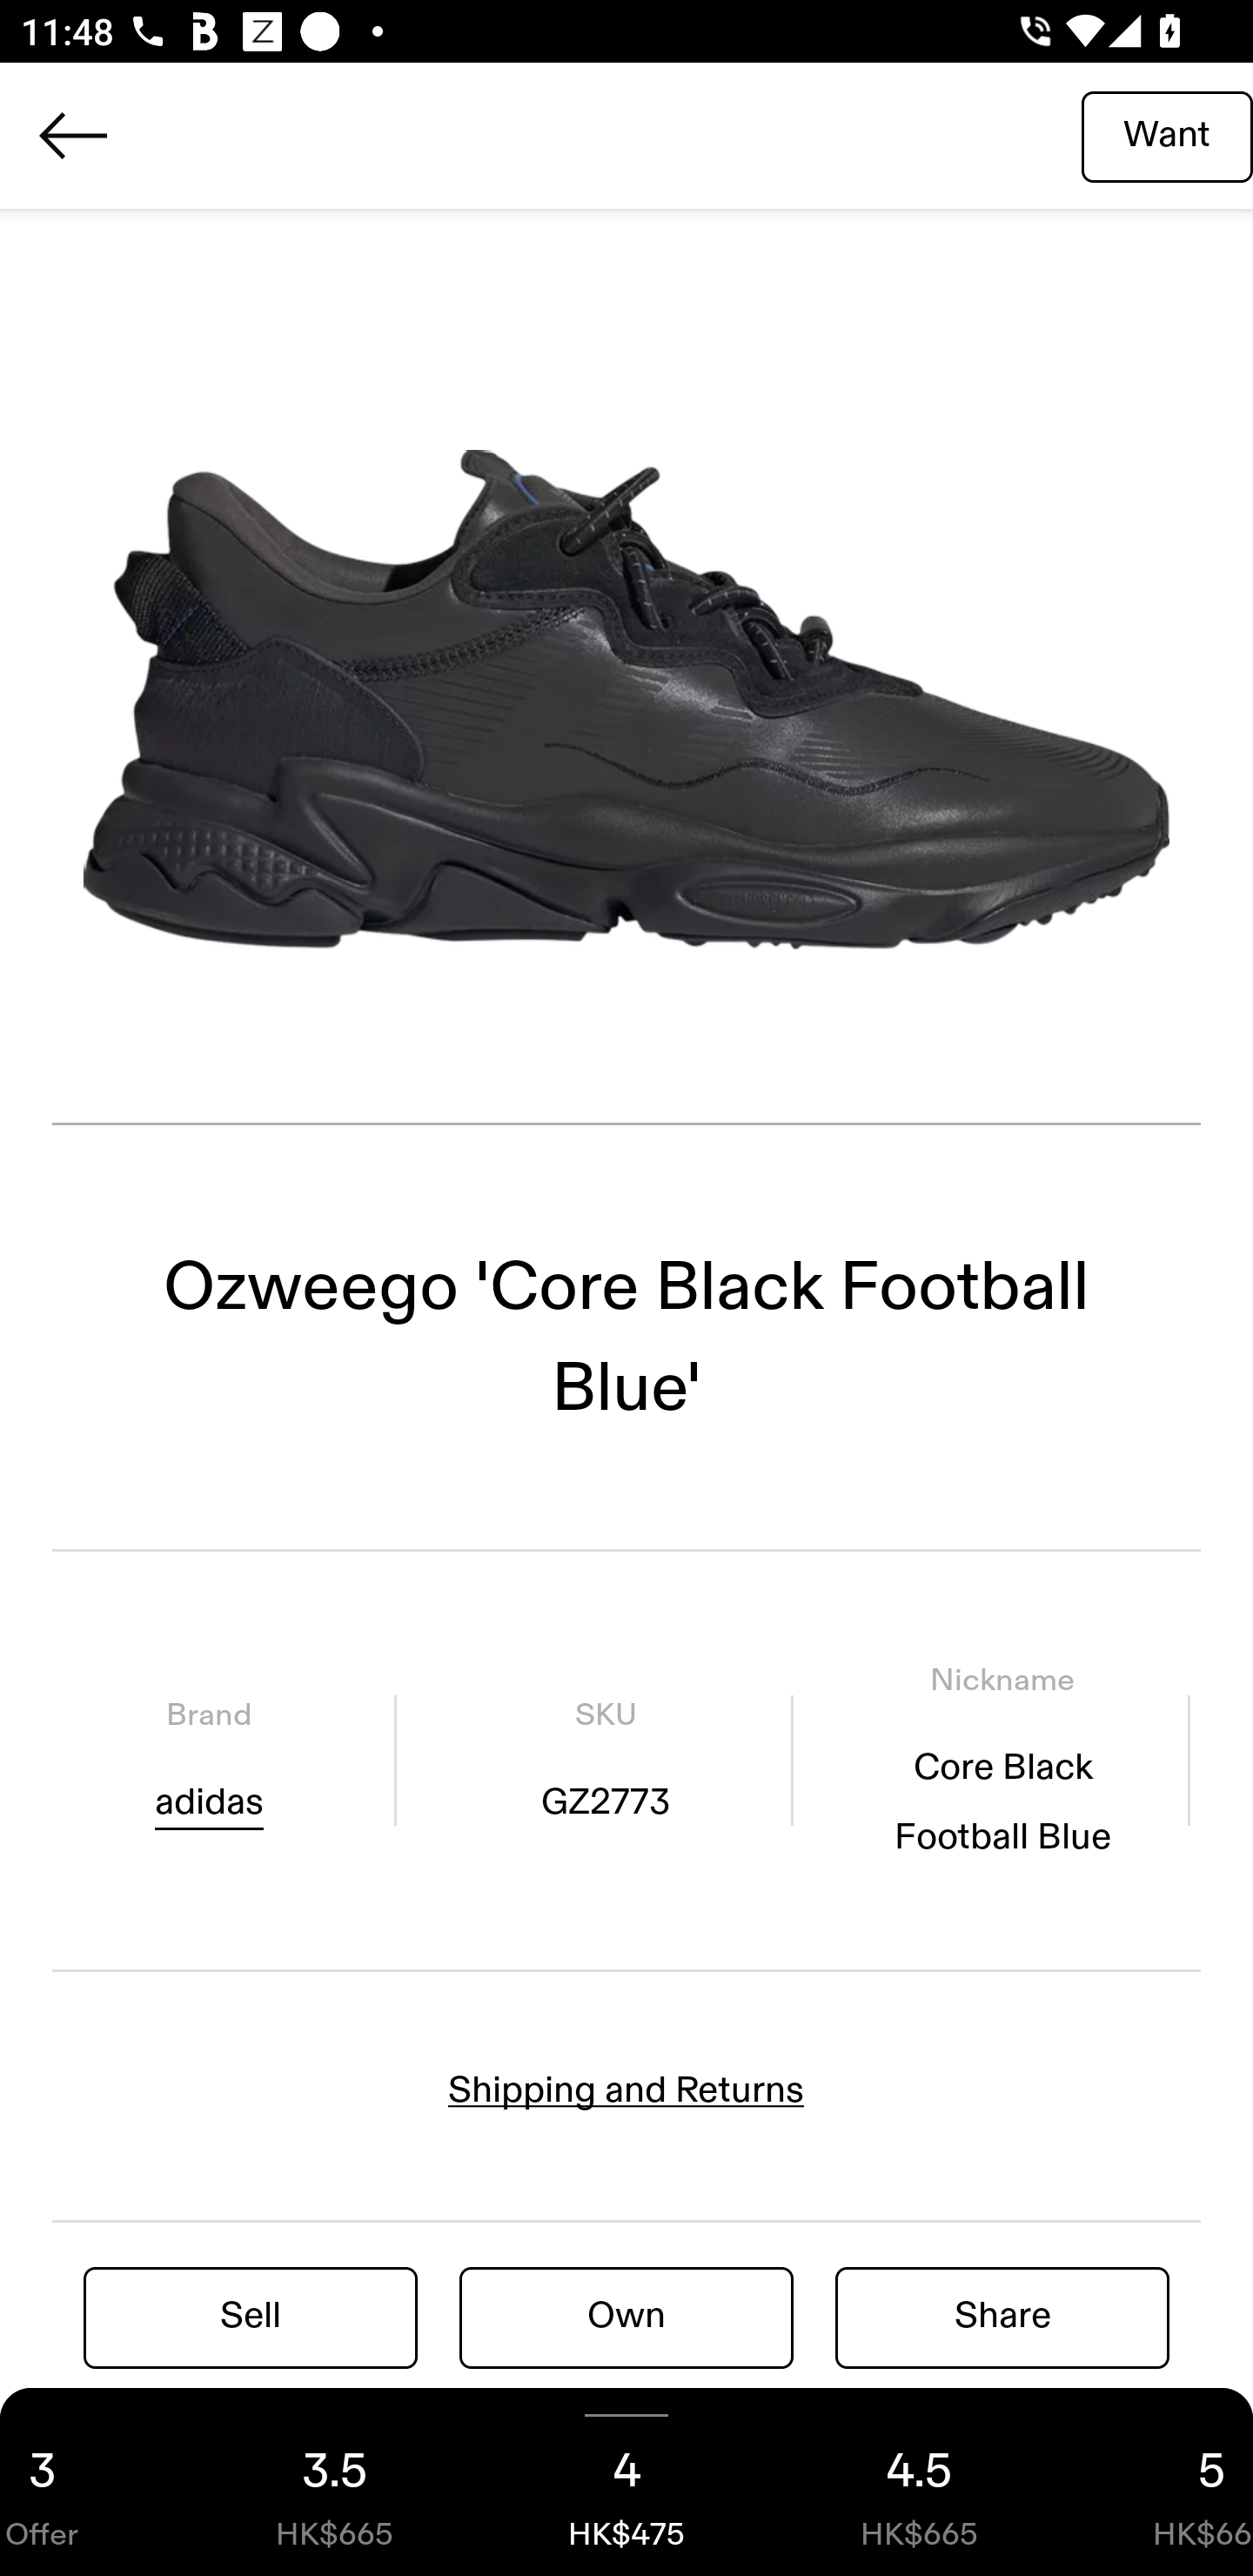 This screenshot has height=2576, width=1253. I want to click on 4 HK$475, so click(626, 2482).